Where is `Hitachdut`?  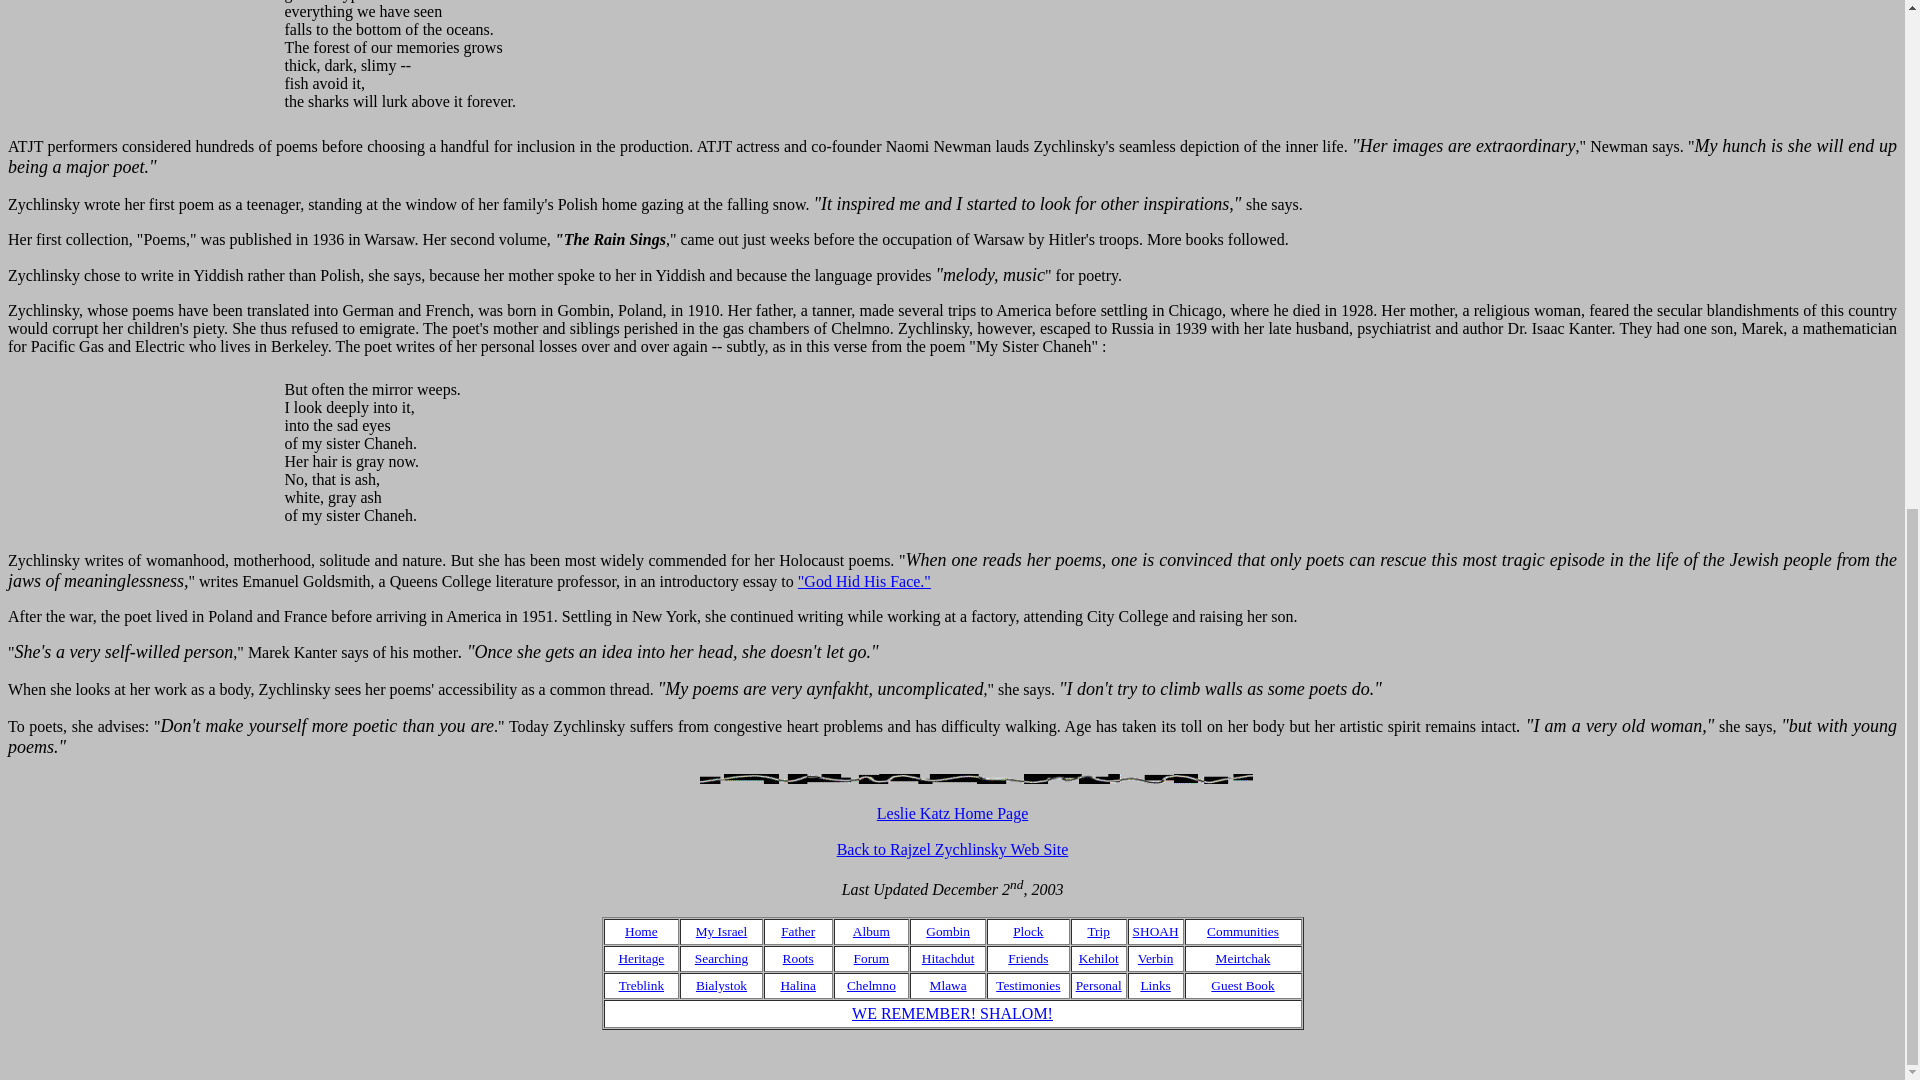
Hitachdut is located at coordinates (948, 957).